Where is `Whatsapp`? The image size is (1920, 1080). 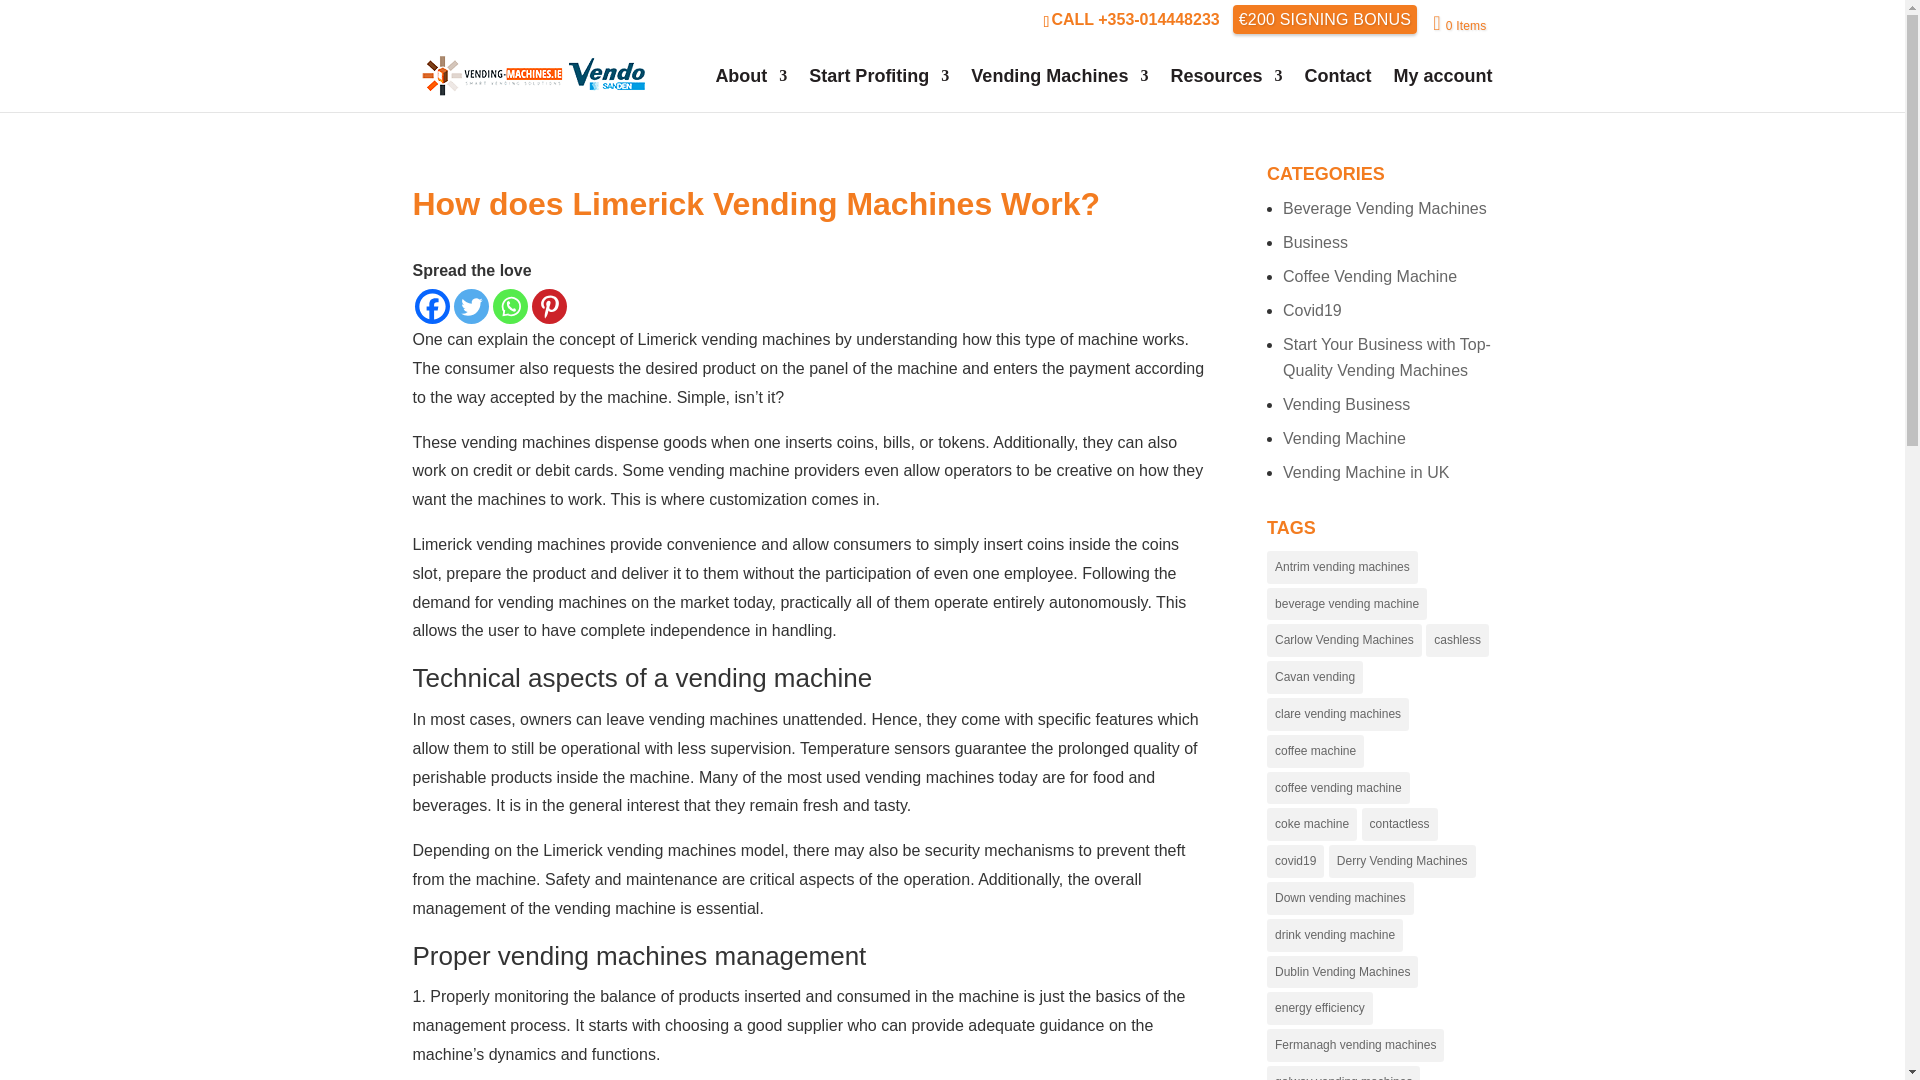 Whatsapp is located at coordinates (508, 306).